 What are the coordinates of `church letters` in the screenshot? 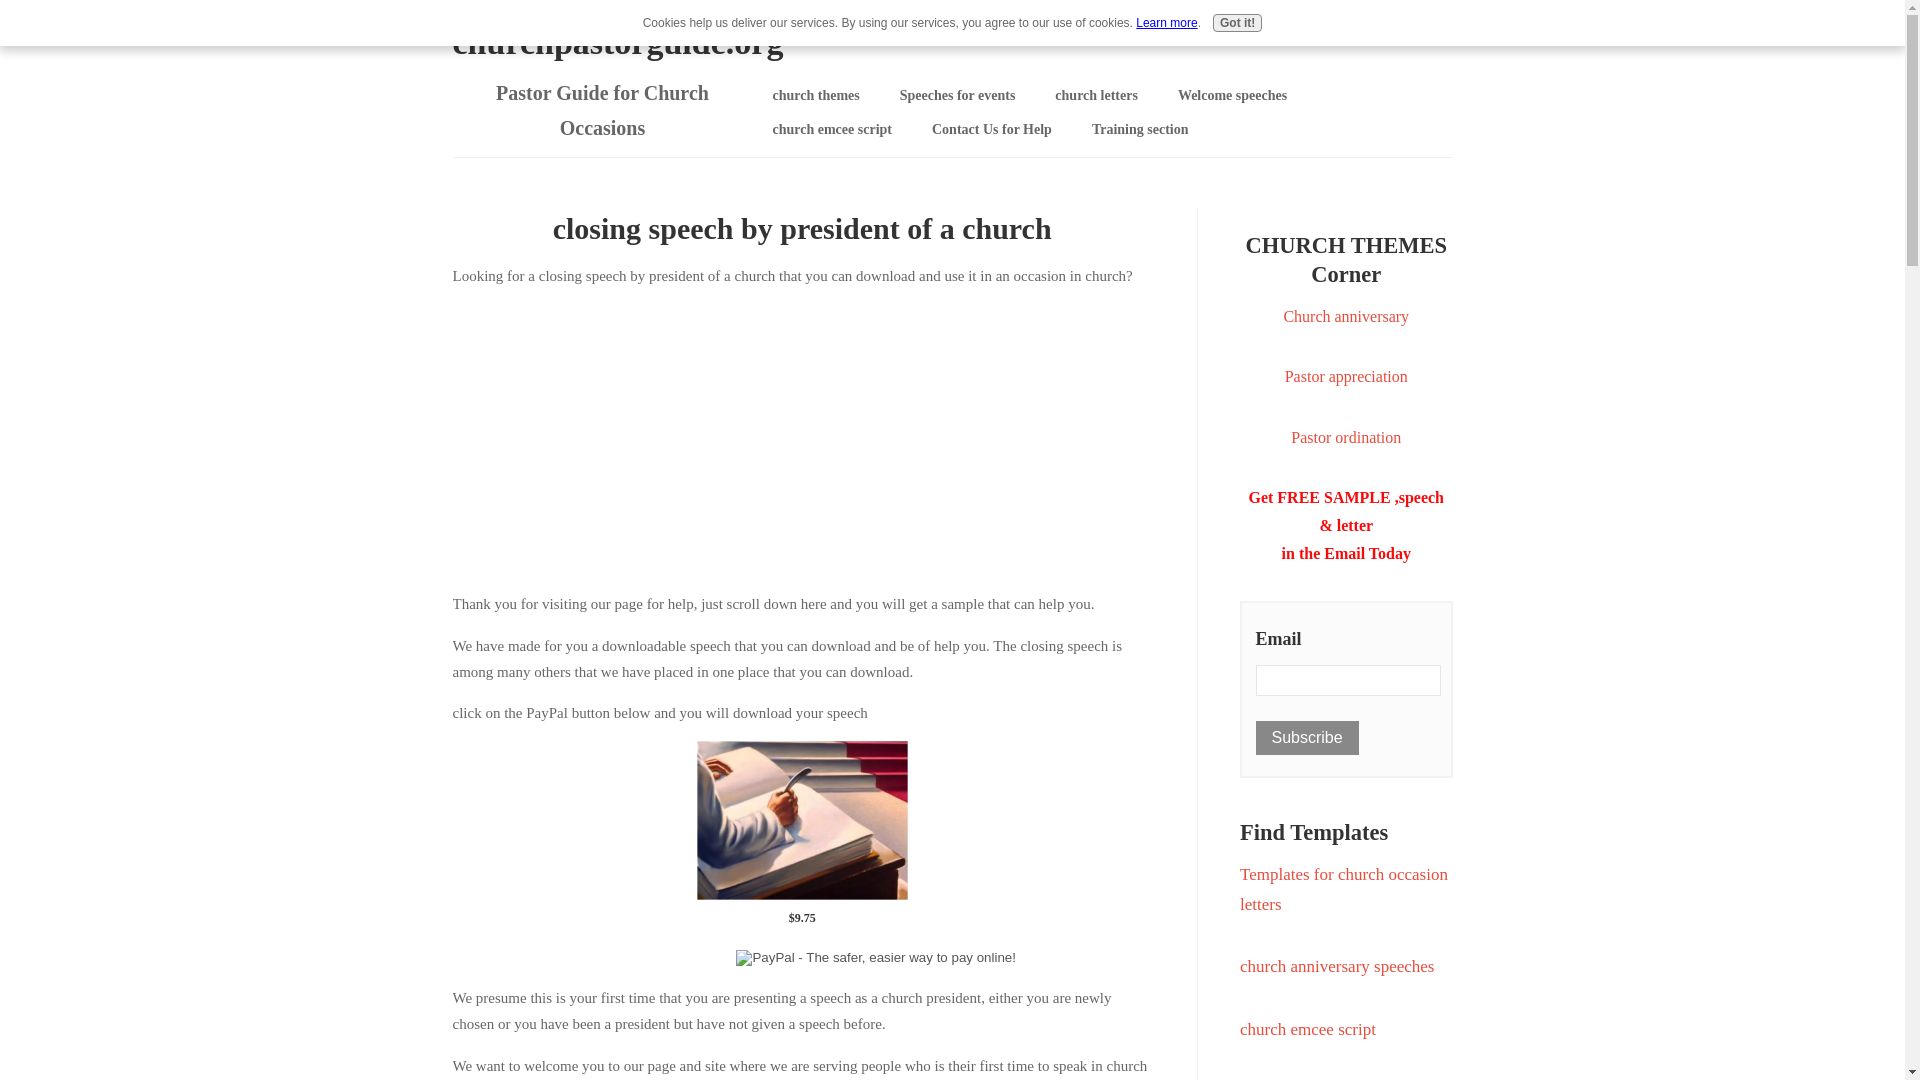 It's located at (1096, 96).